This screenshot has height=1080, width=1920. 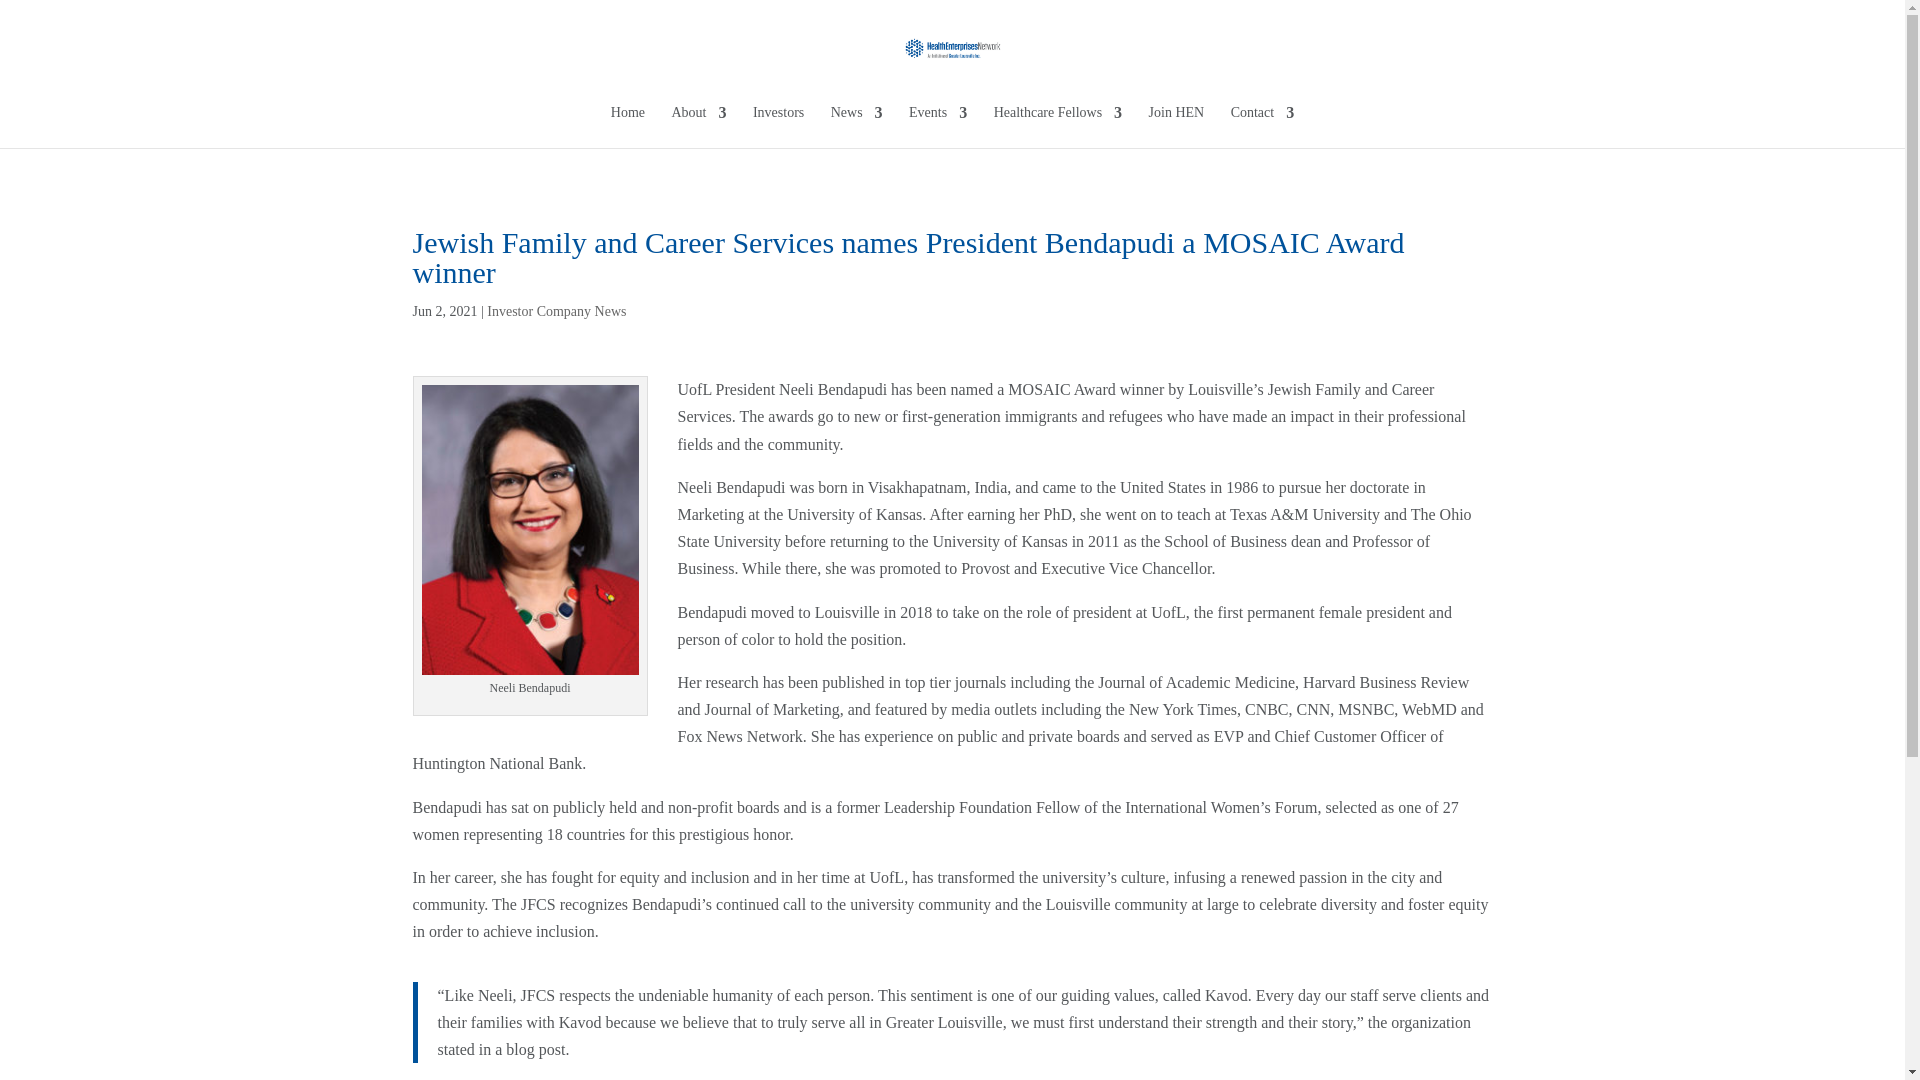 I want to click on Investors, so click(x=778, y=126).